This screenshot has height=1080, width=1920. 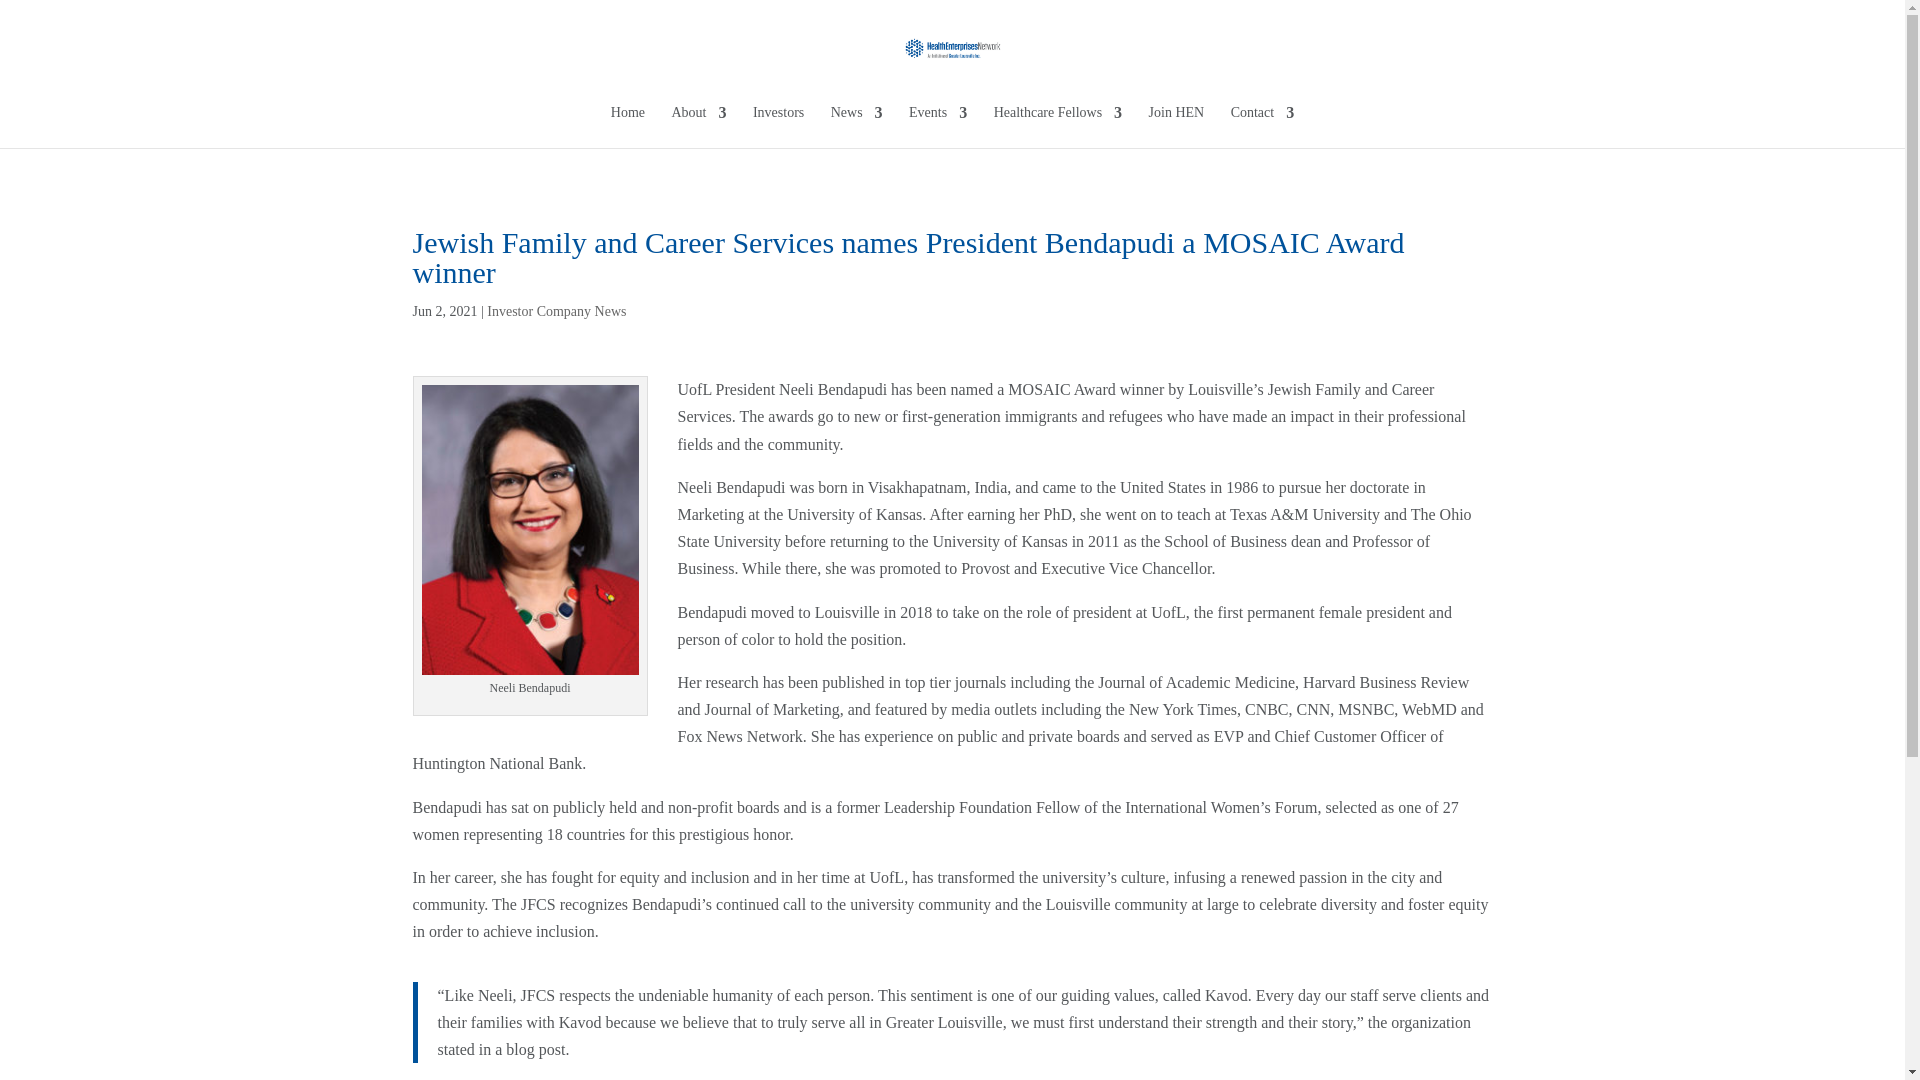 I want to click on Investors, so click(x=778, y=126).